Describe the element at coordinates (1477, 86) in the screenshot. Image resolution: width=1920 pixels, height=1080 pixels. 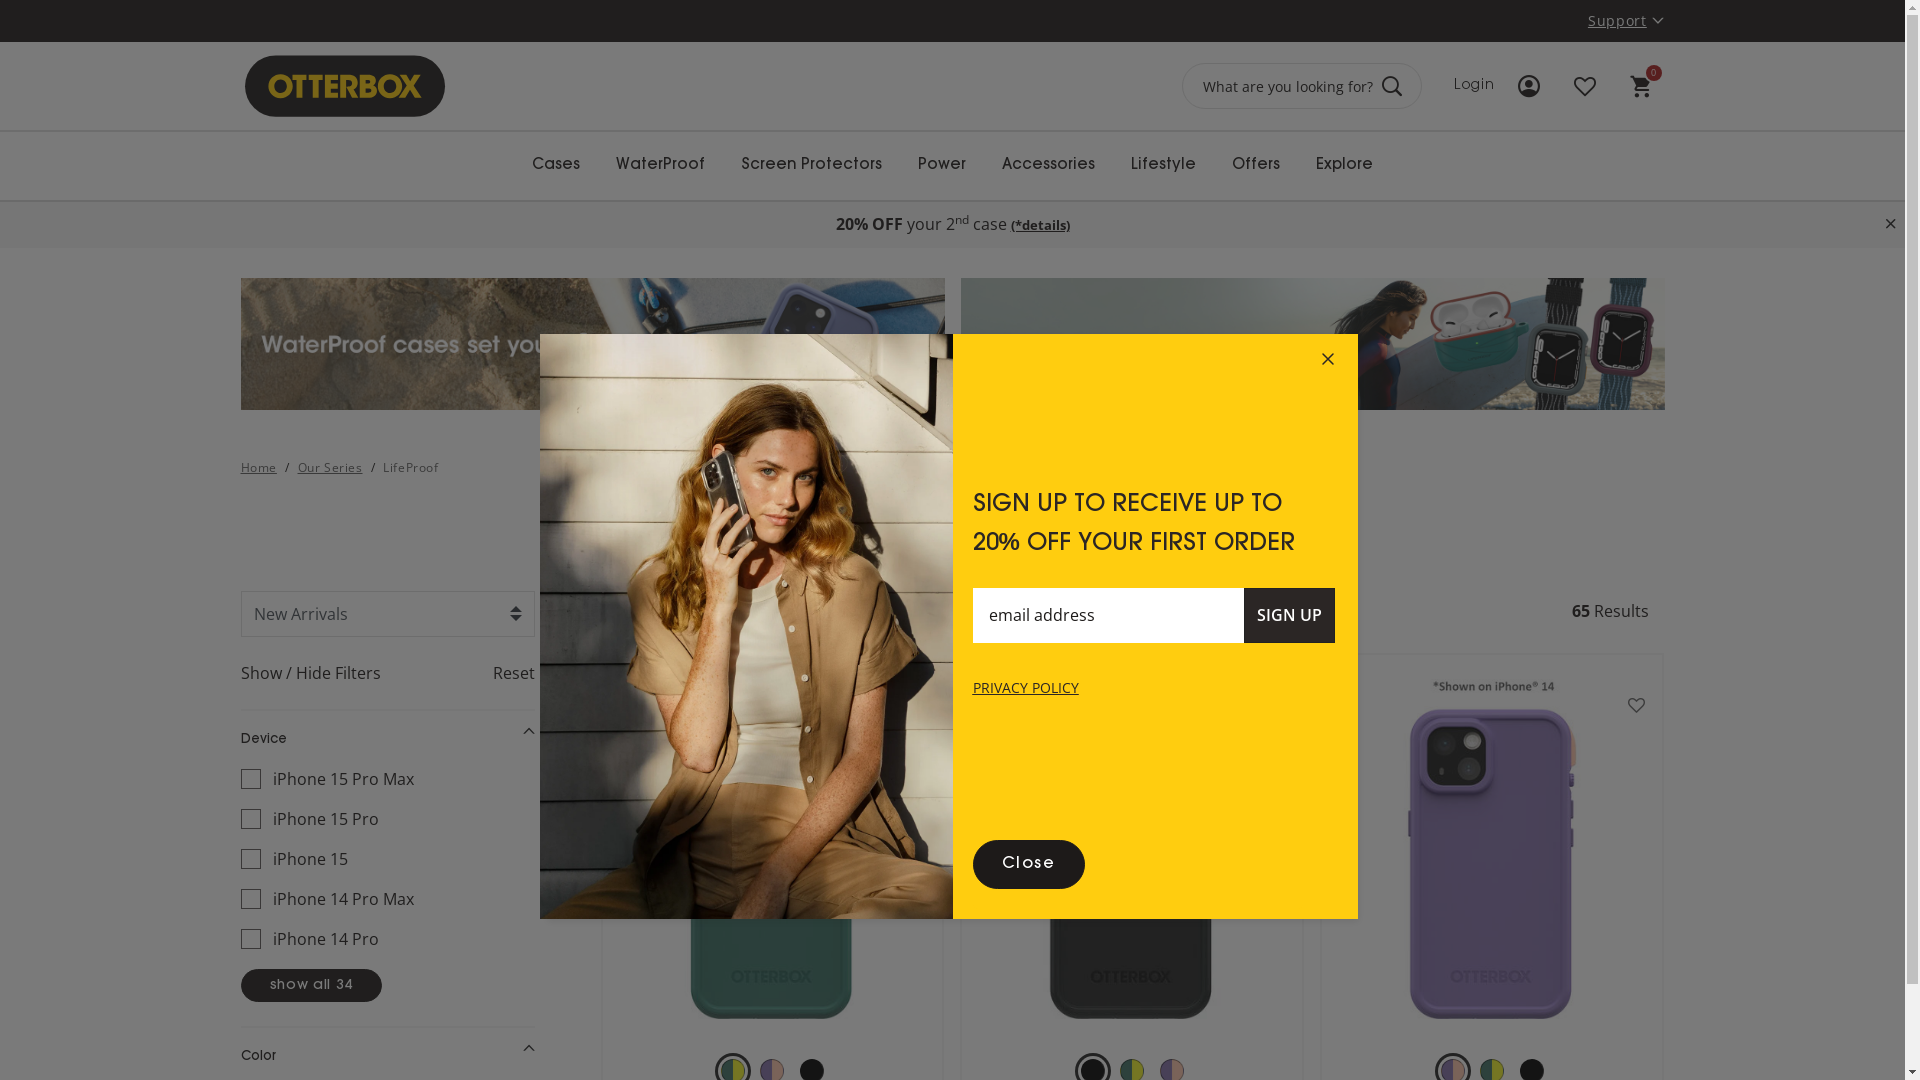
I see `Login` at that location.